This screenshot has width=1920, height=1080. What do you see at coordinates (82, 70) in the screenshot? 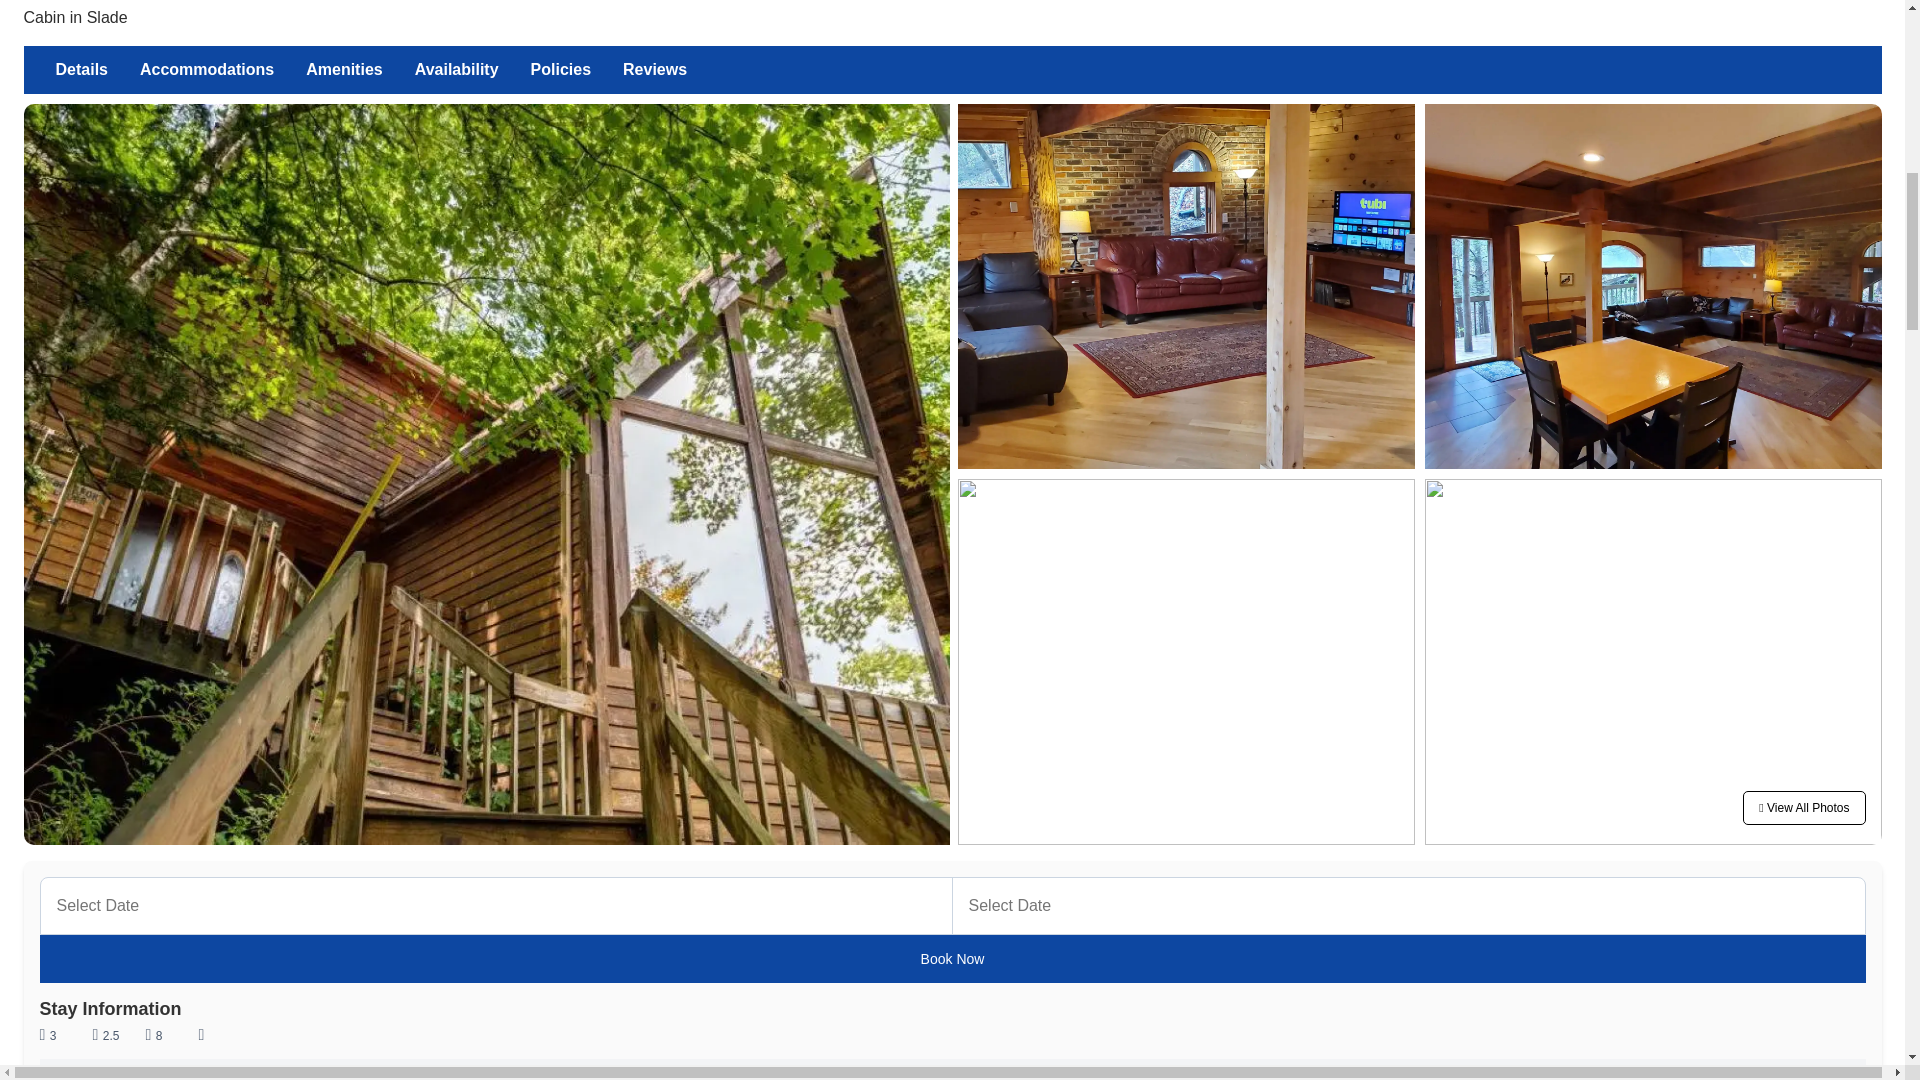
I see `Availability` at bounding box center [82, 70].